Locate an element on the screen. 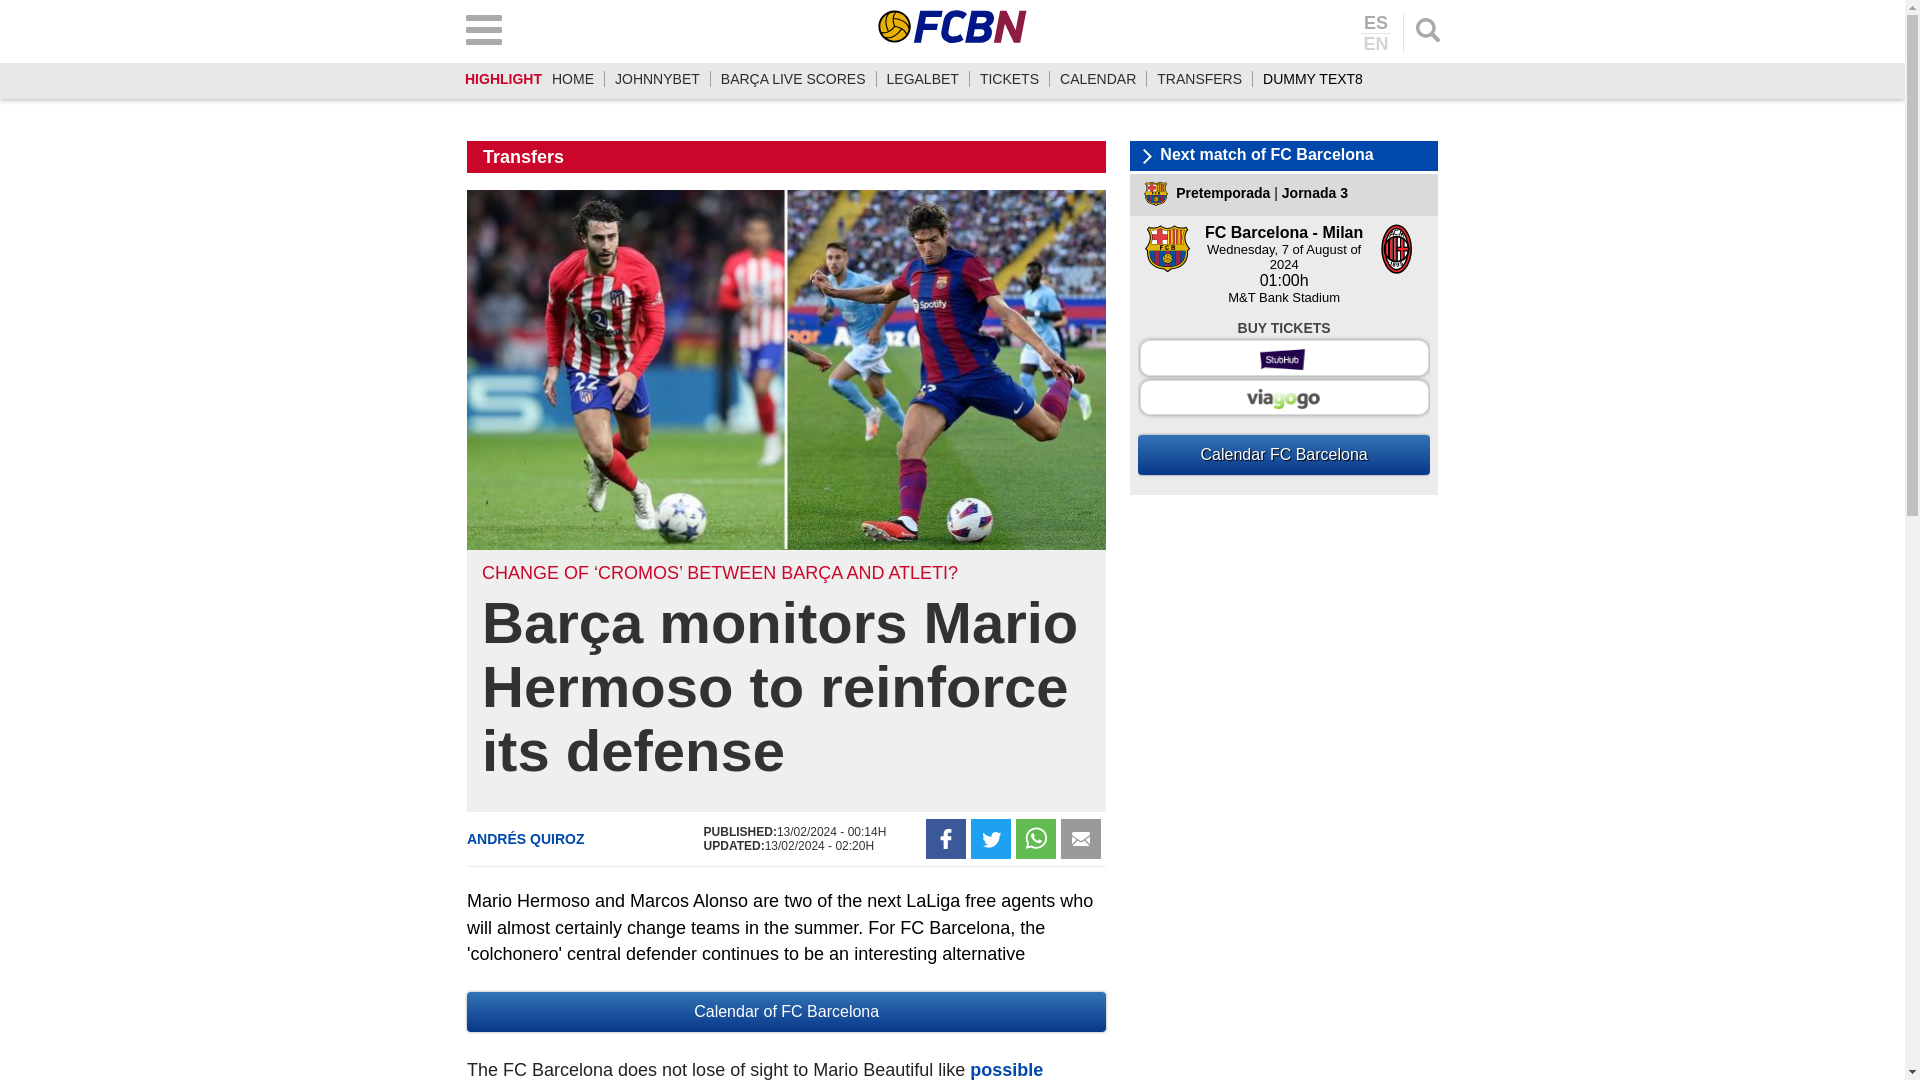 This screenshot has width=1920, height=1080. TRANSFERS is located at coordinates (1200, 79).